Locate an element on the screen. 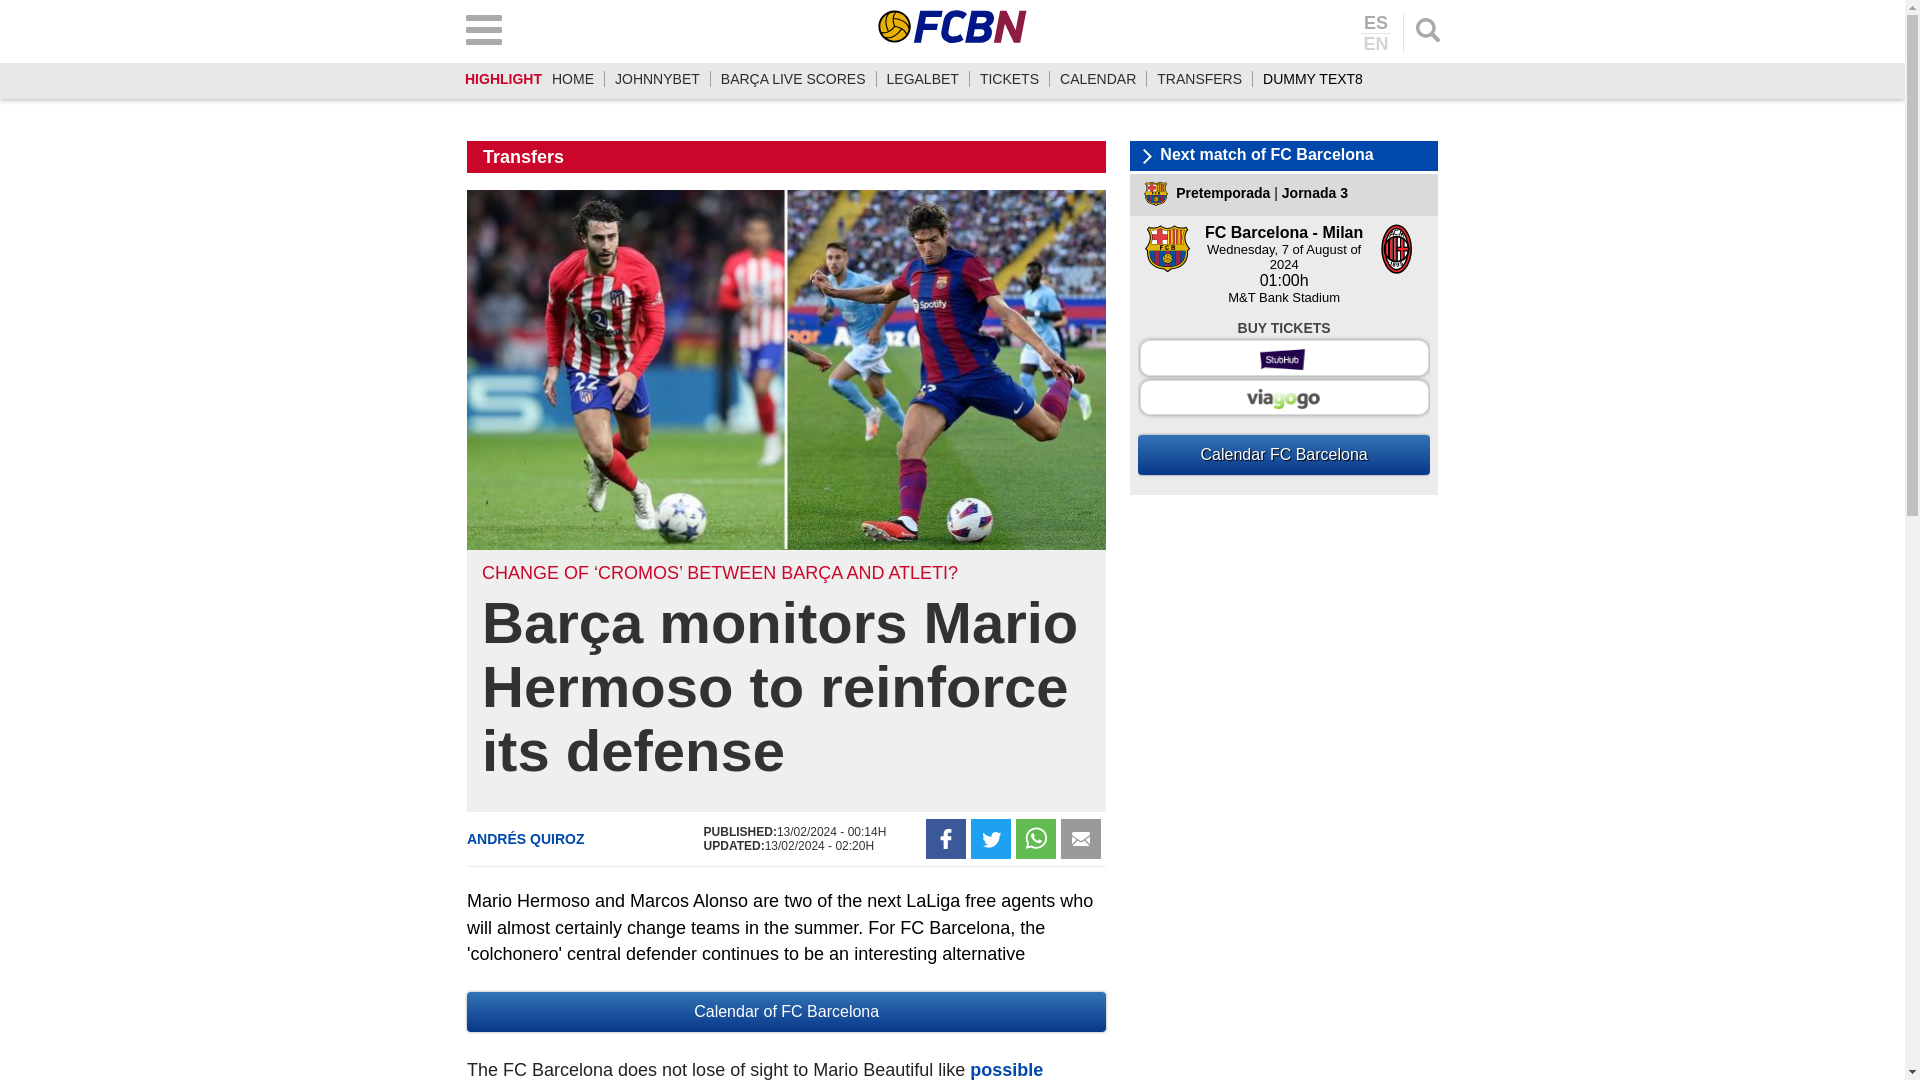 This screenshot has width=1920, height=1080. TRANSFERS is located at coordinates (1200, 79).